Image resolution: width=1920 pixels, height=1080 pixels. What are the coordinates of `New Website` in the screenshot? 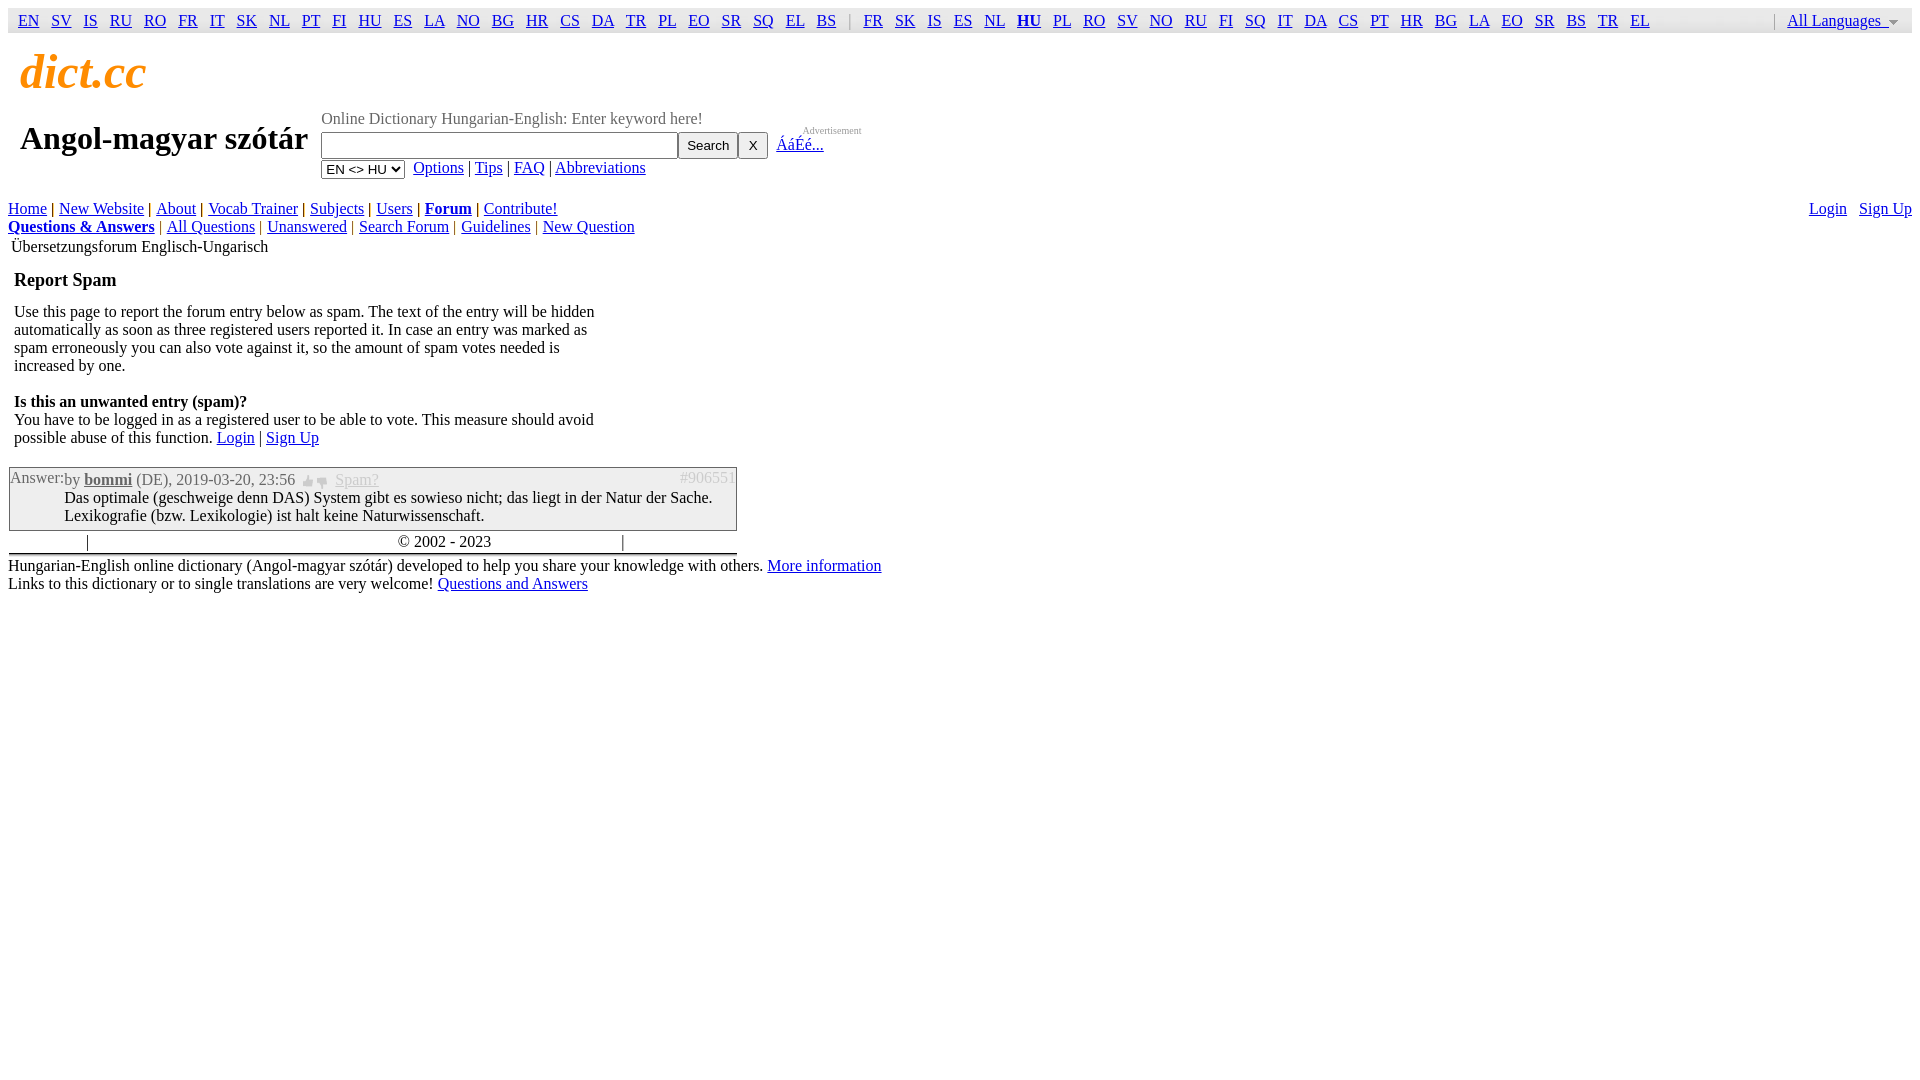 It's located at (102, 208).